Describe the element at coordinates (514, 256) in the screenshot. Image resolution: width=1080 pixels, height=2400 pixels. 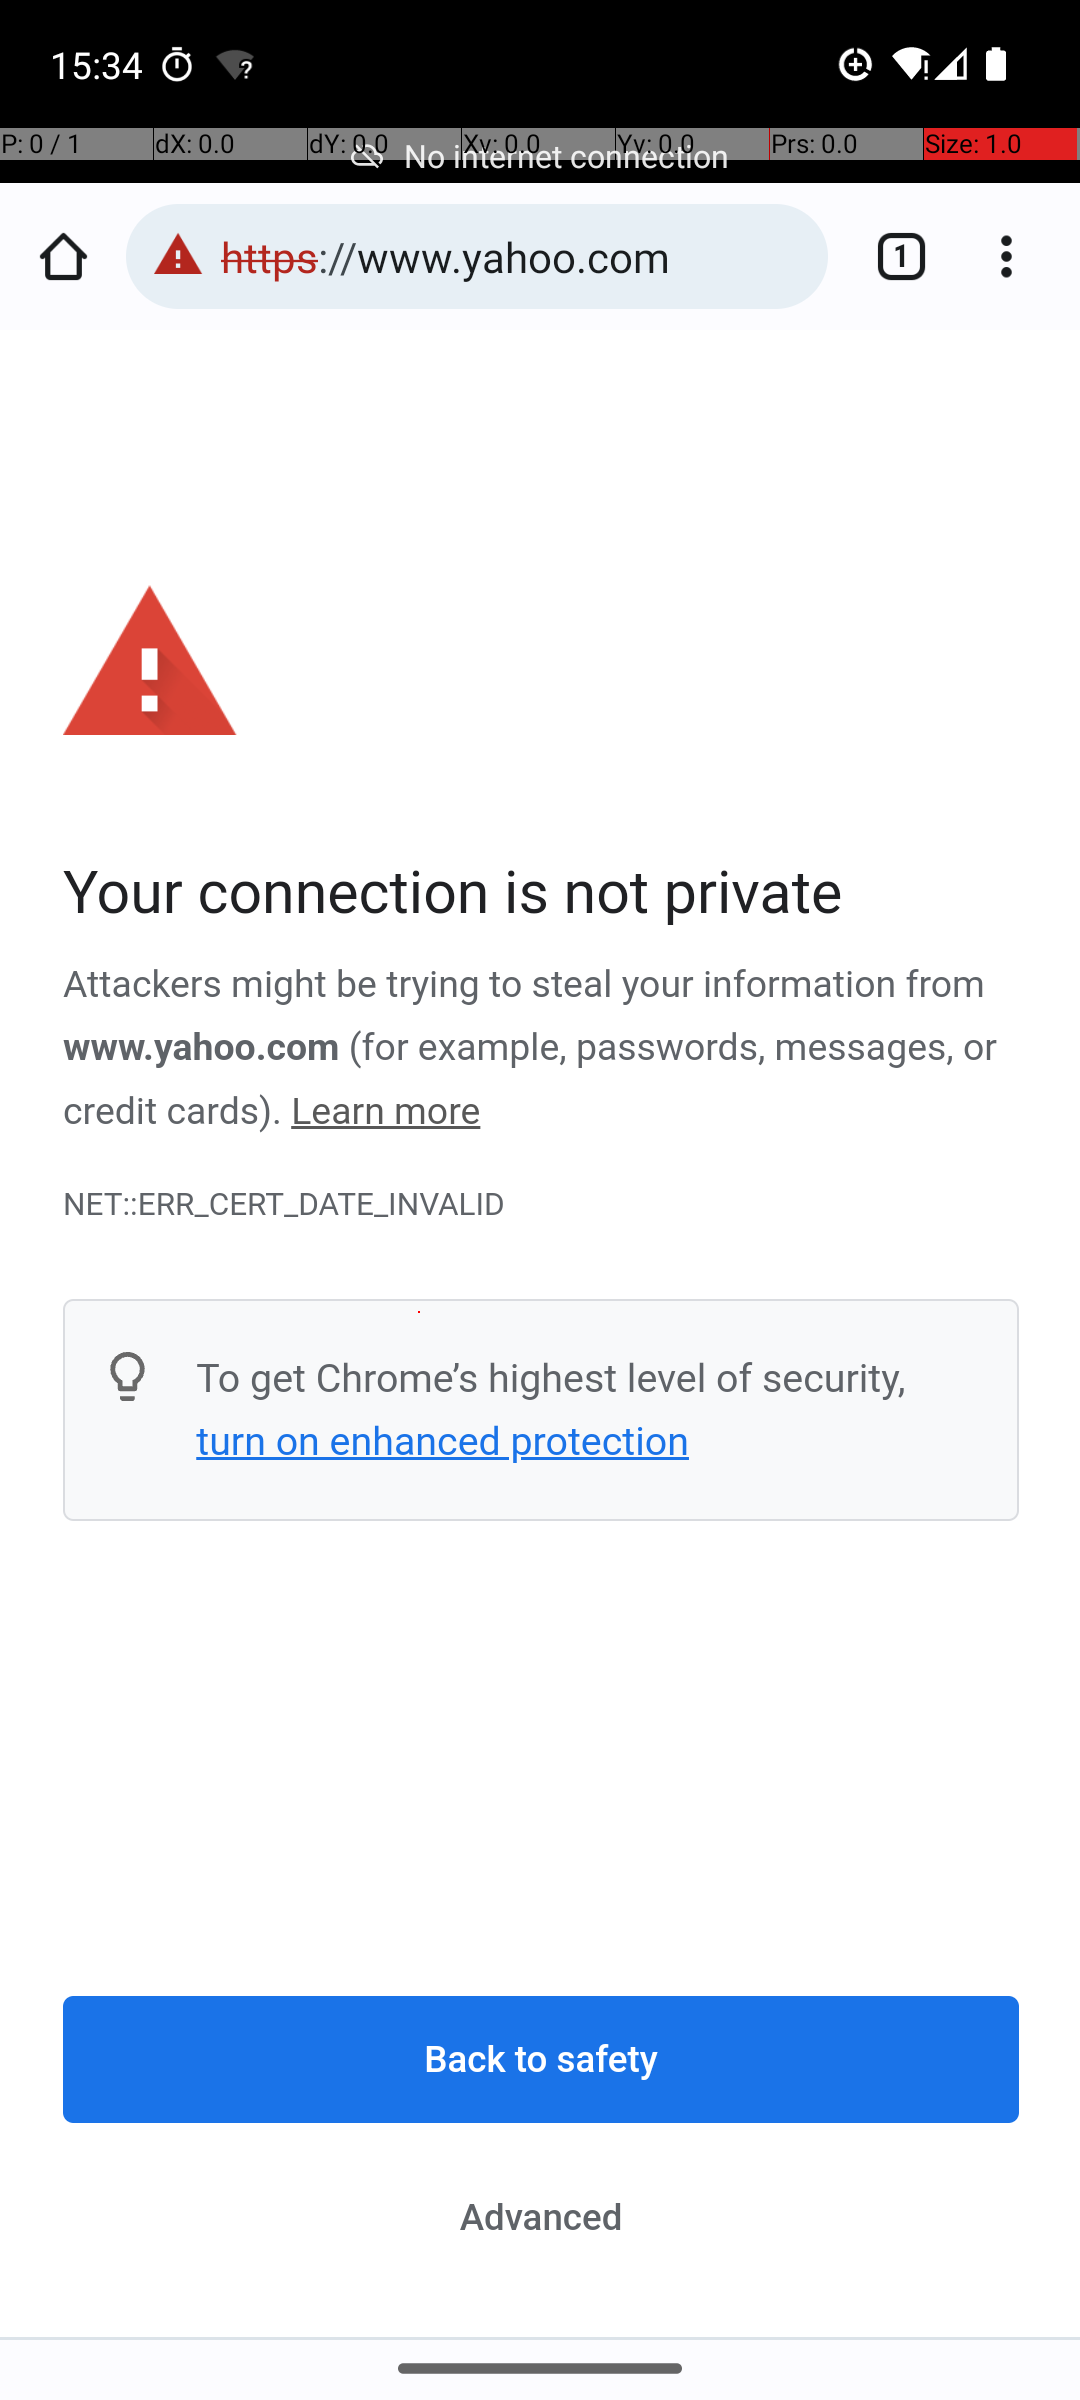
I see `https://www.yahoo.com` at that location.